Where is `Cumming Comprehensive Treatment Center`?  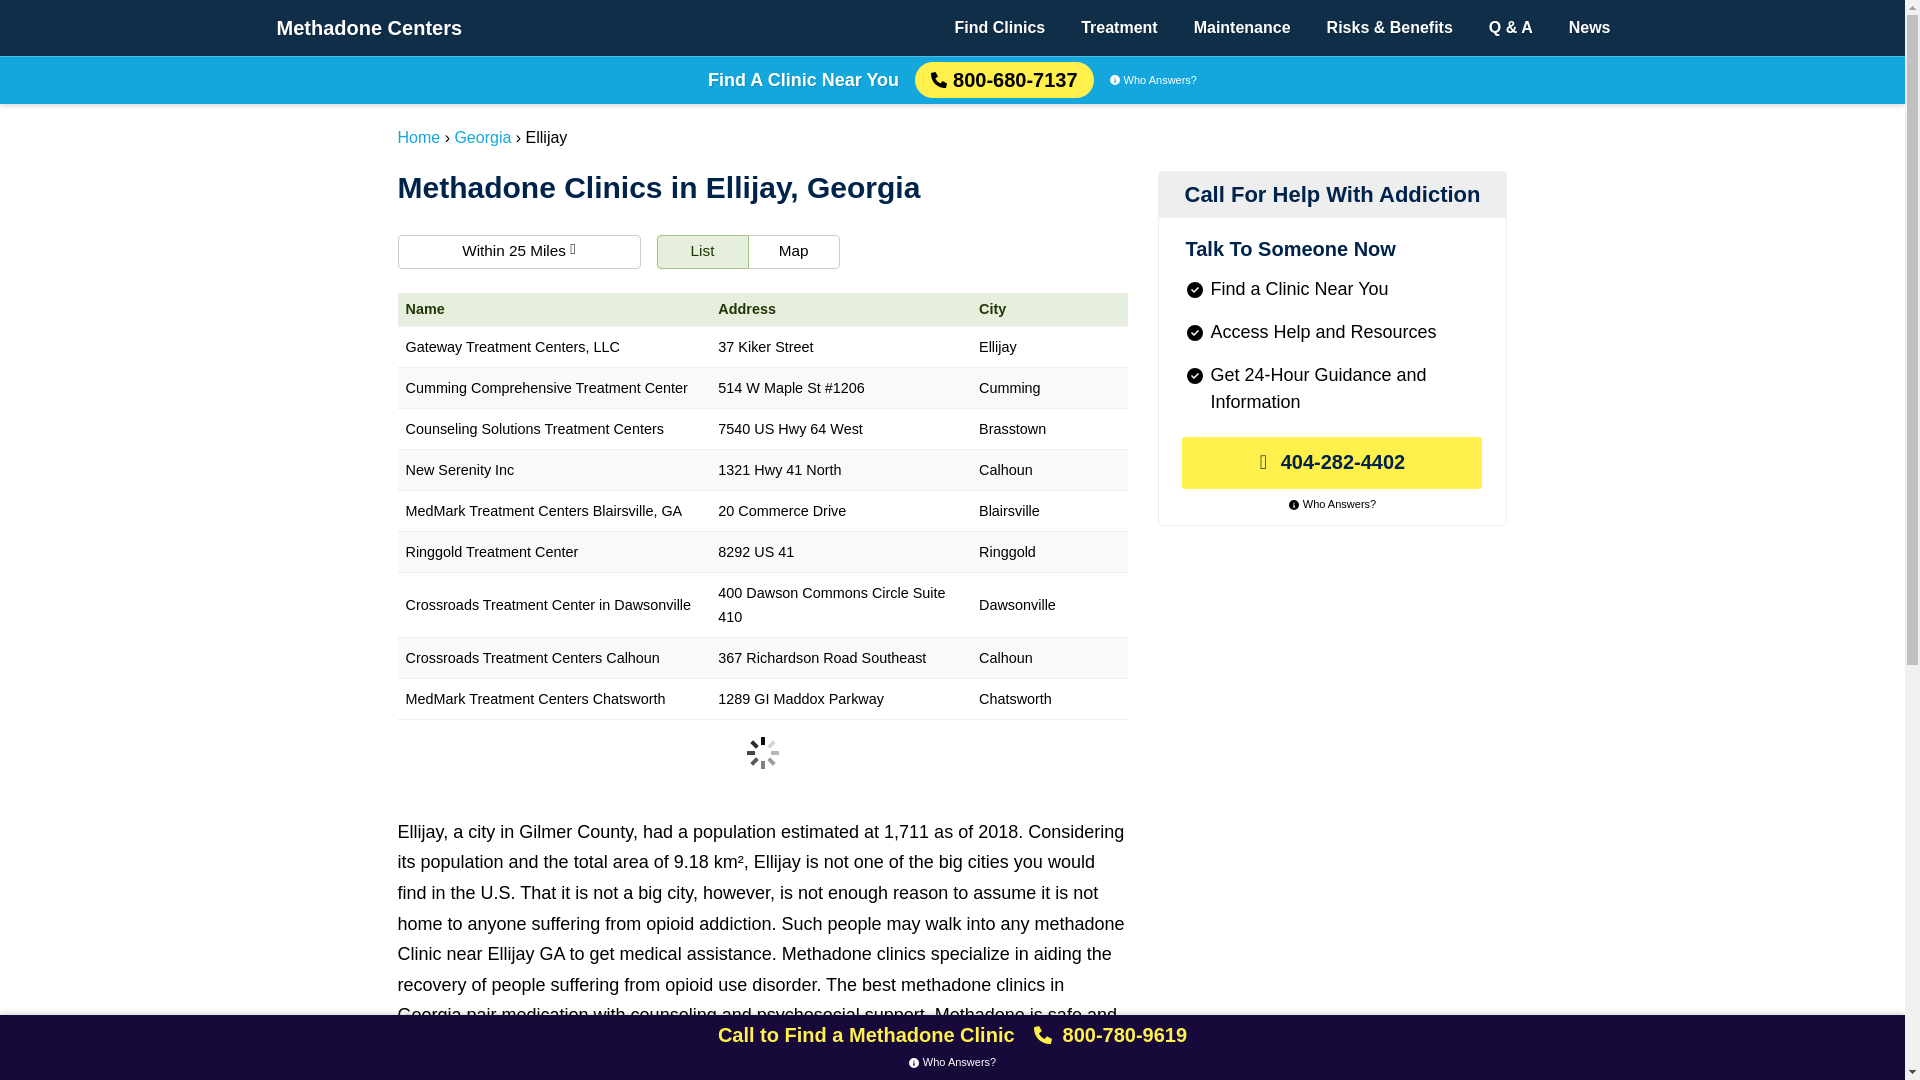
Cumming Comprehensive Treatment Center is located at coordinates (554, 388).